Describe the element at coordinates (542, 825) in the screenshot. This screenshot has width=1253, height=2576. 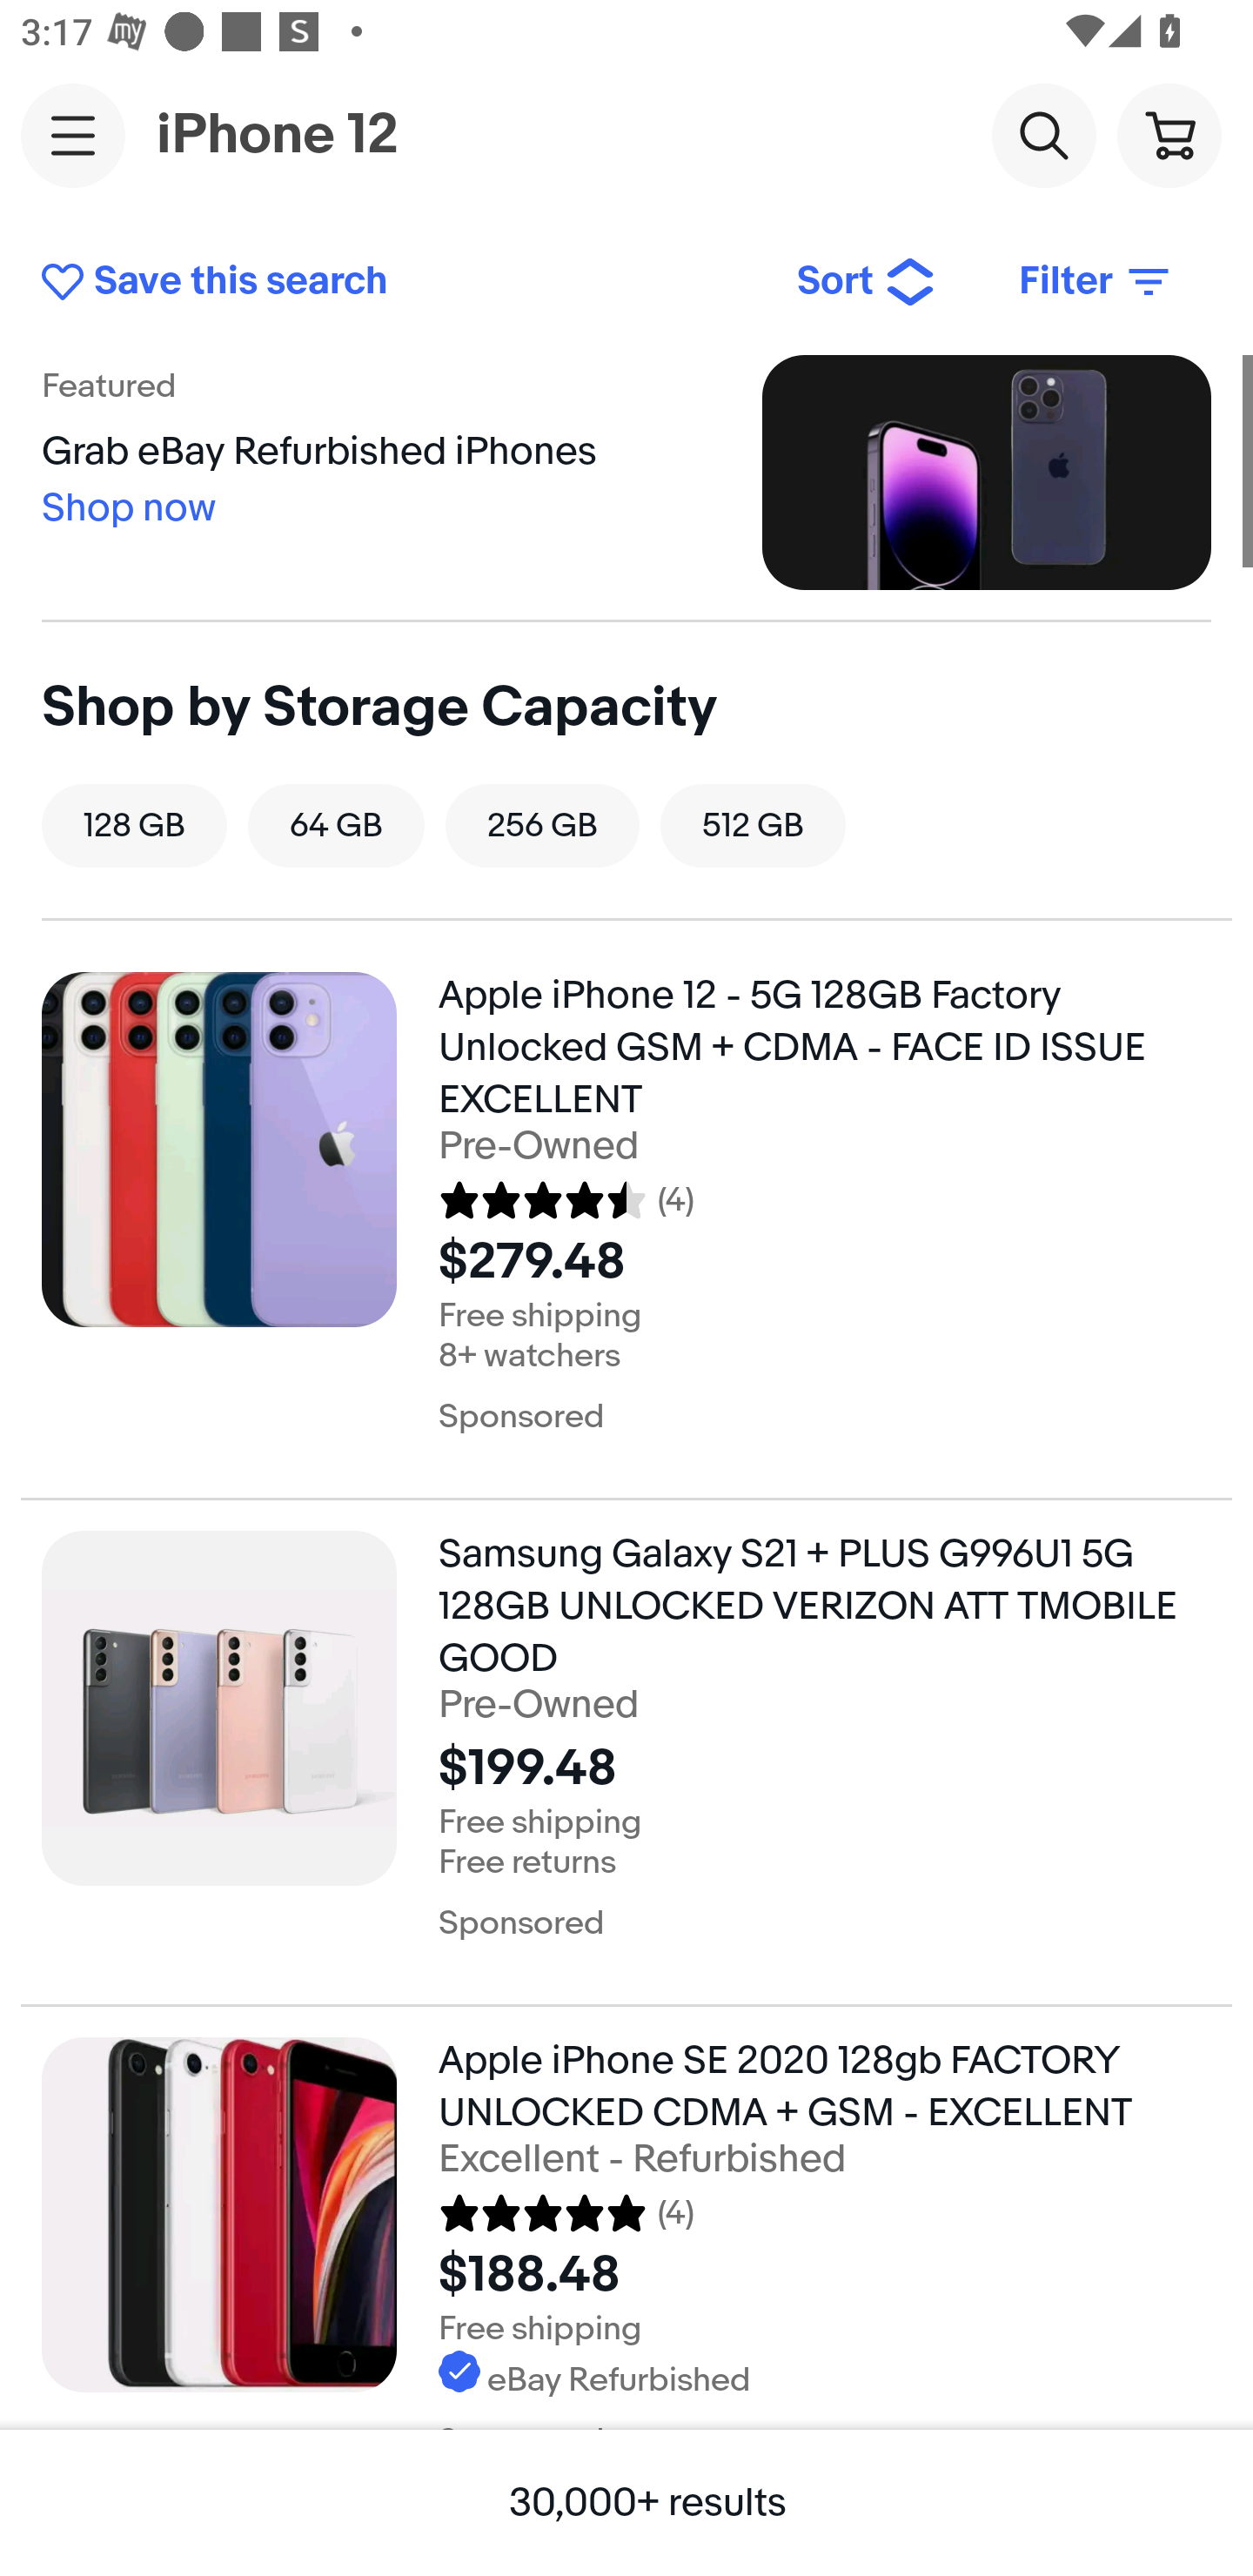
I see `256 GB 256 GB, Storage Capacity` at that location.